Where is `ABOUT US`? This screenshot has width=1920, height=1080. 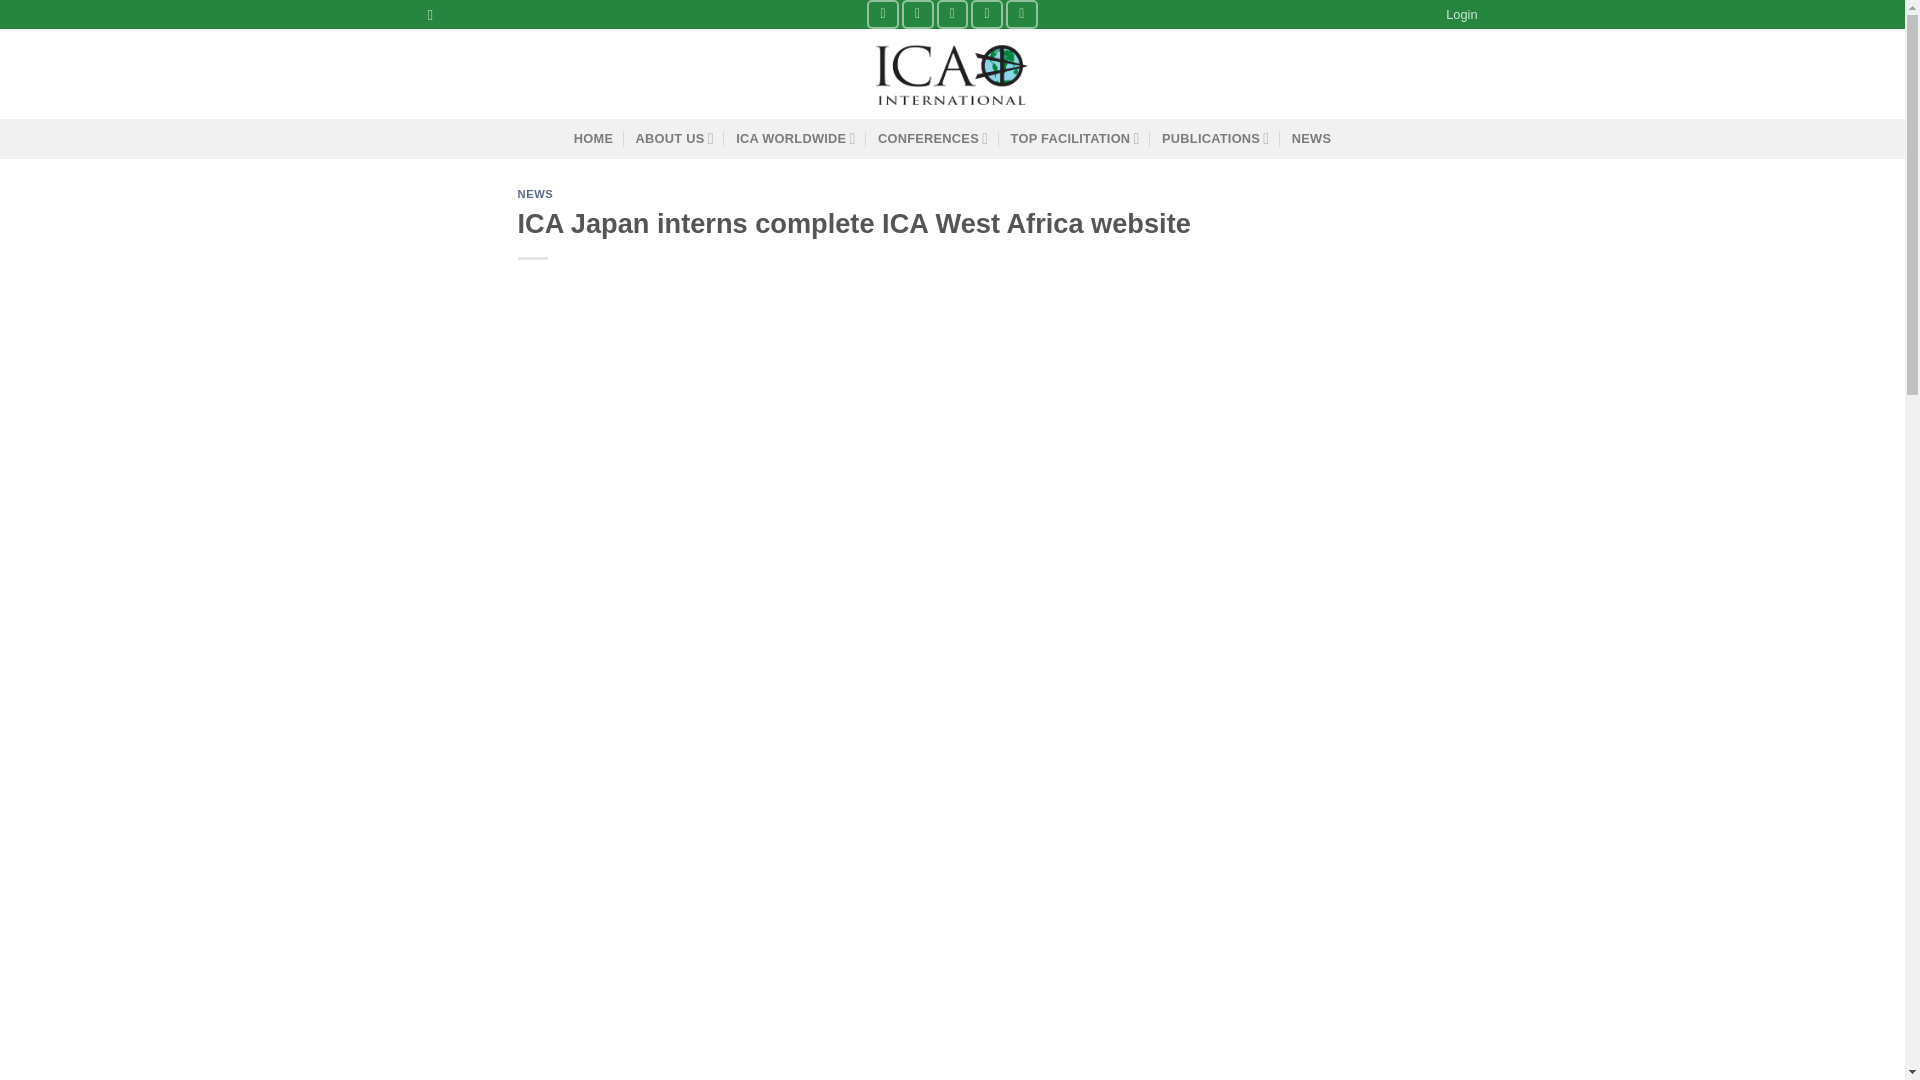
ABOUT US is located at coordinates (674, 138).